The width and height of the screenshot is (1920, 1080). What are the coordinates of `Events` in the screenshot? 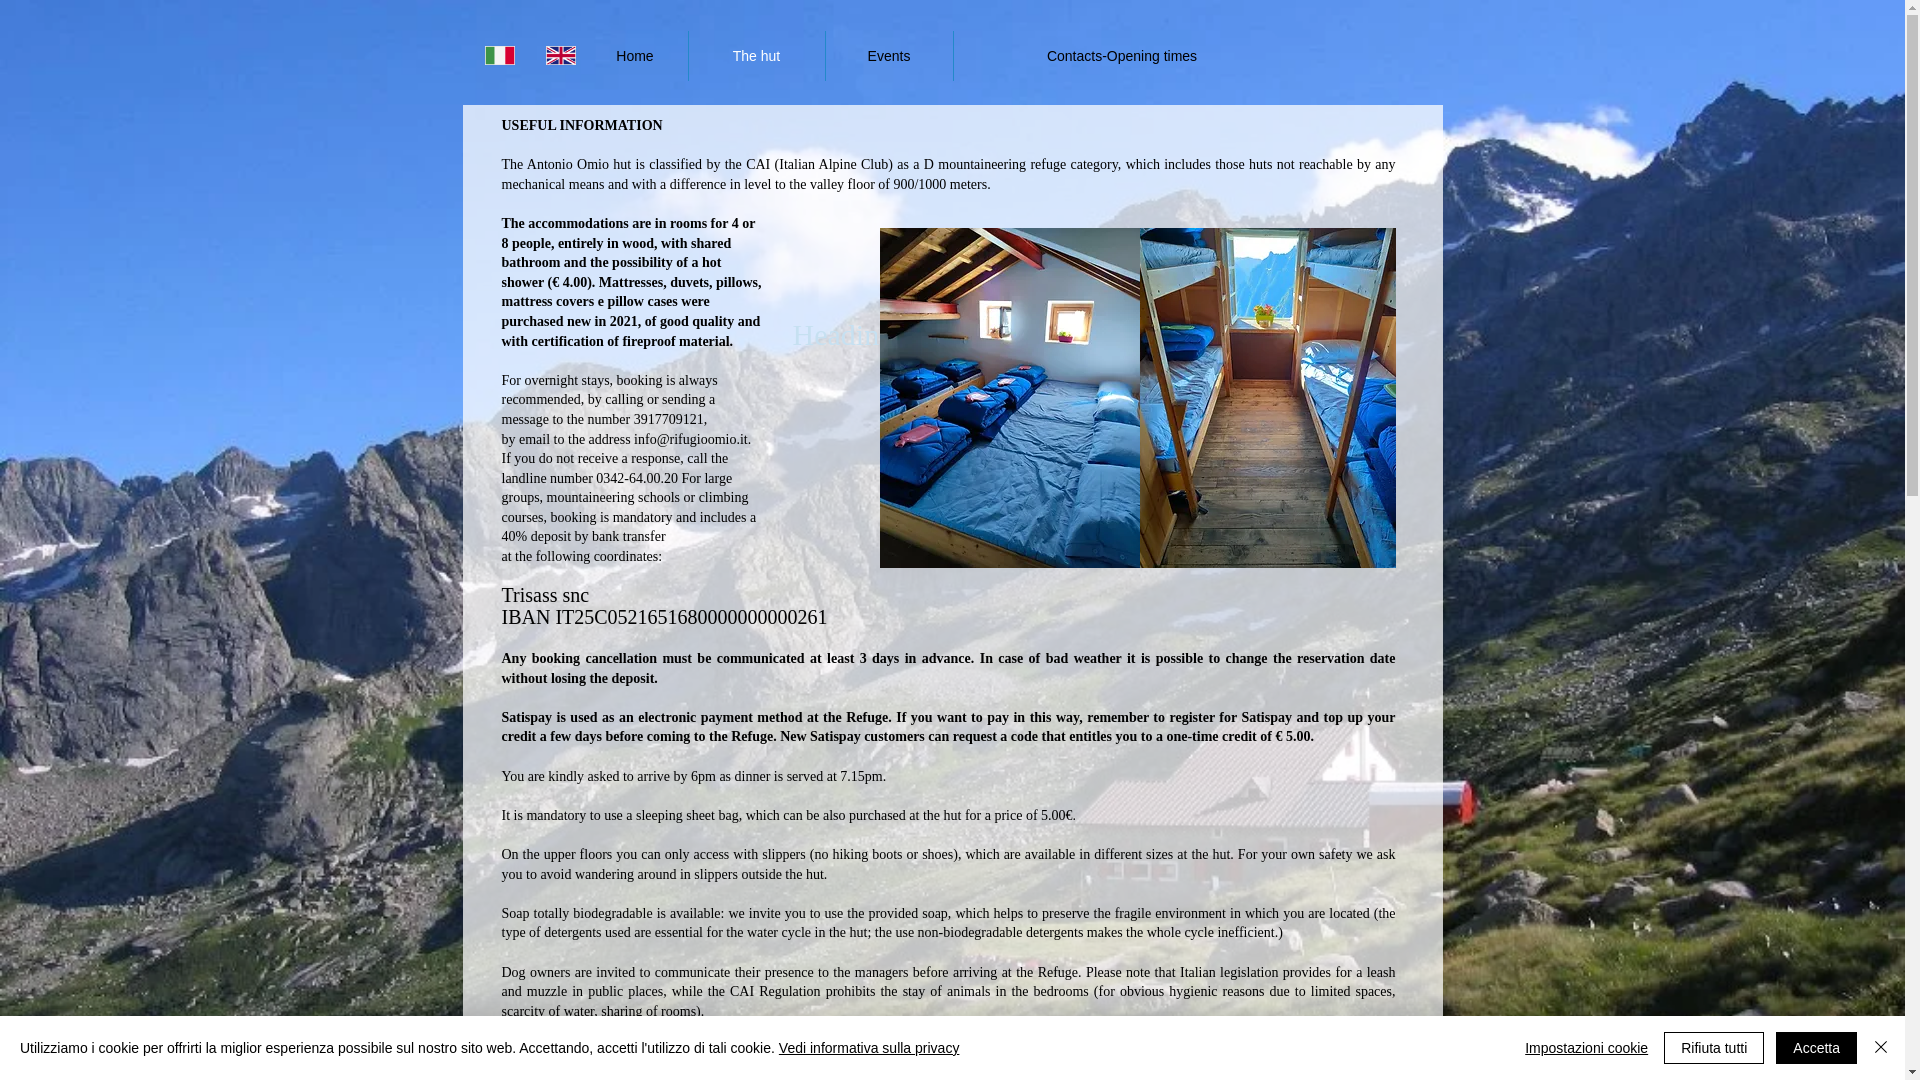 It's located at (888, 56).